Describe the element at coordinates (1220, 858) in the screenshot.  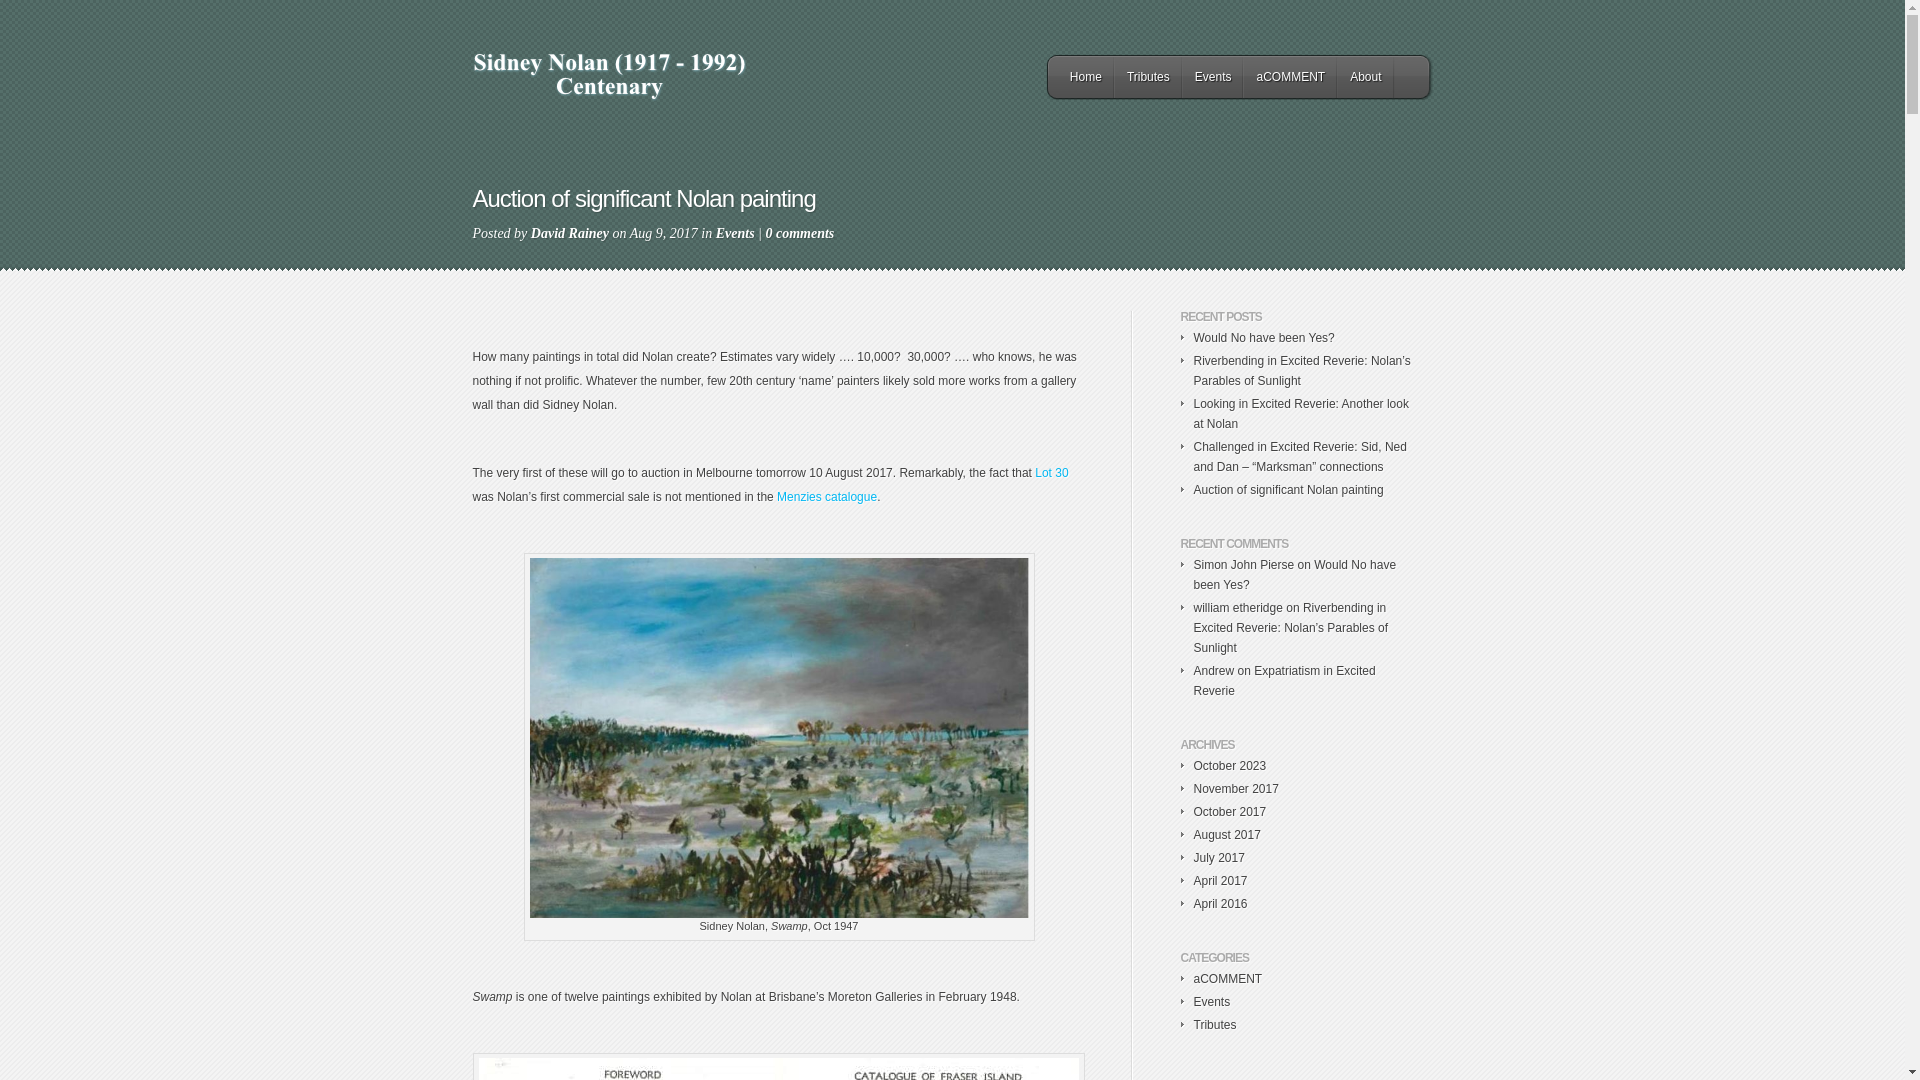
I see `July 2017` at that location.